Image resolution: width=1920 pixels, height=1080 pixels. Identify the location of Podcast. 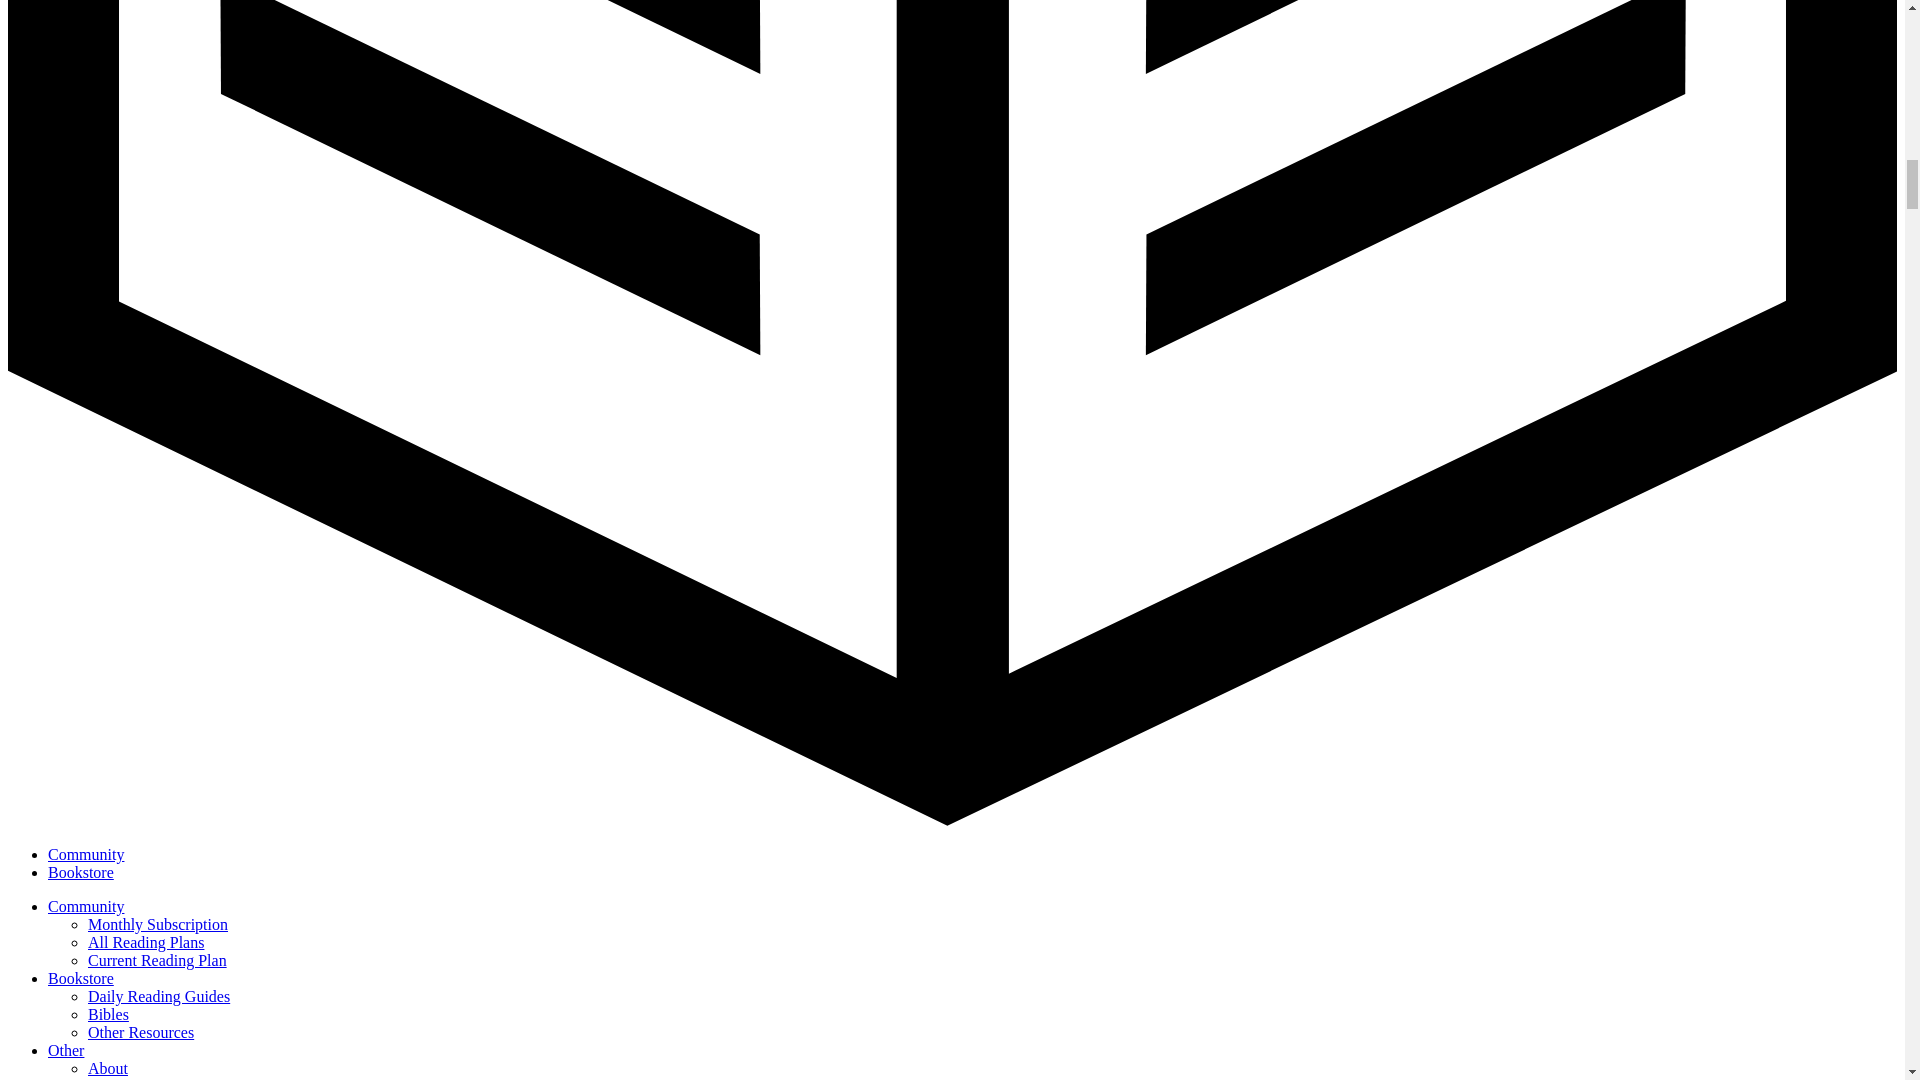
(113, 1078).